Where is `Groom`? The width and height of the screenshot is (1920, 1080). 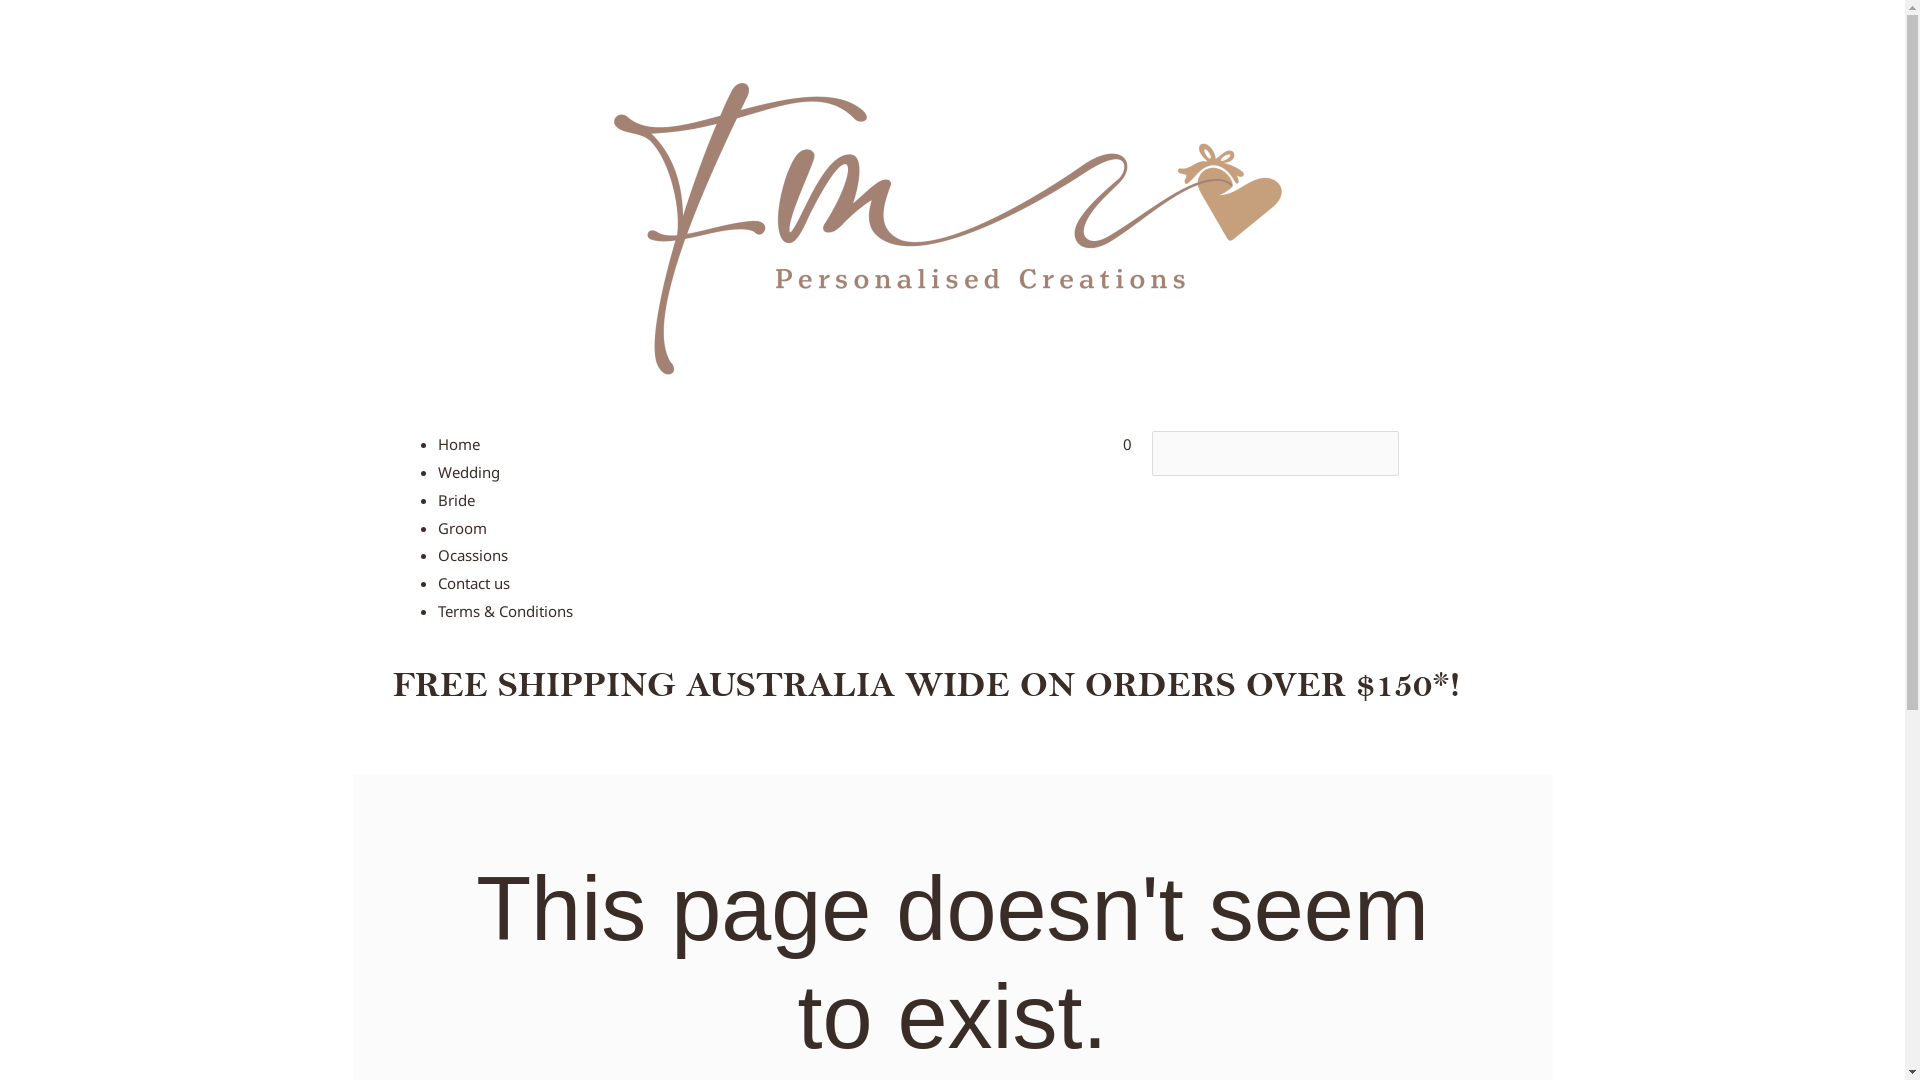 Groom is located at coordinates (462, 528).